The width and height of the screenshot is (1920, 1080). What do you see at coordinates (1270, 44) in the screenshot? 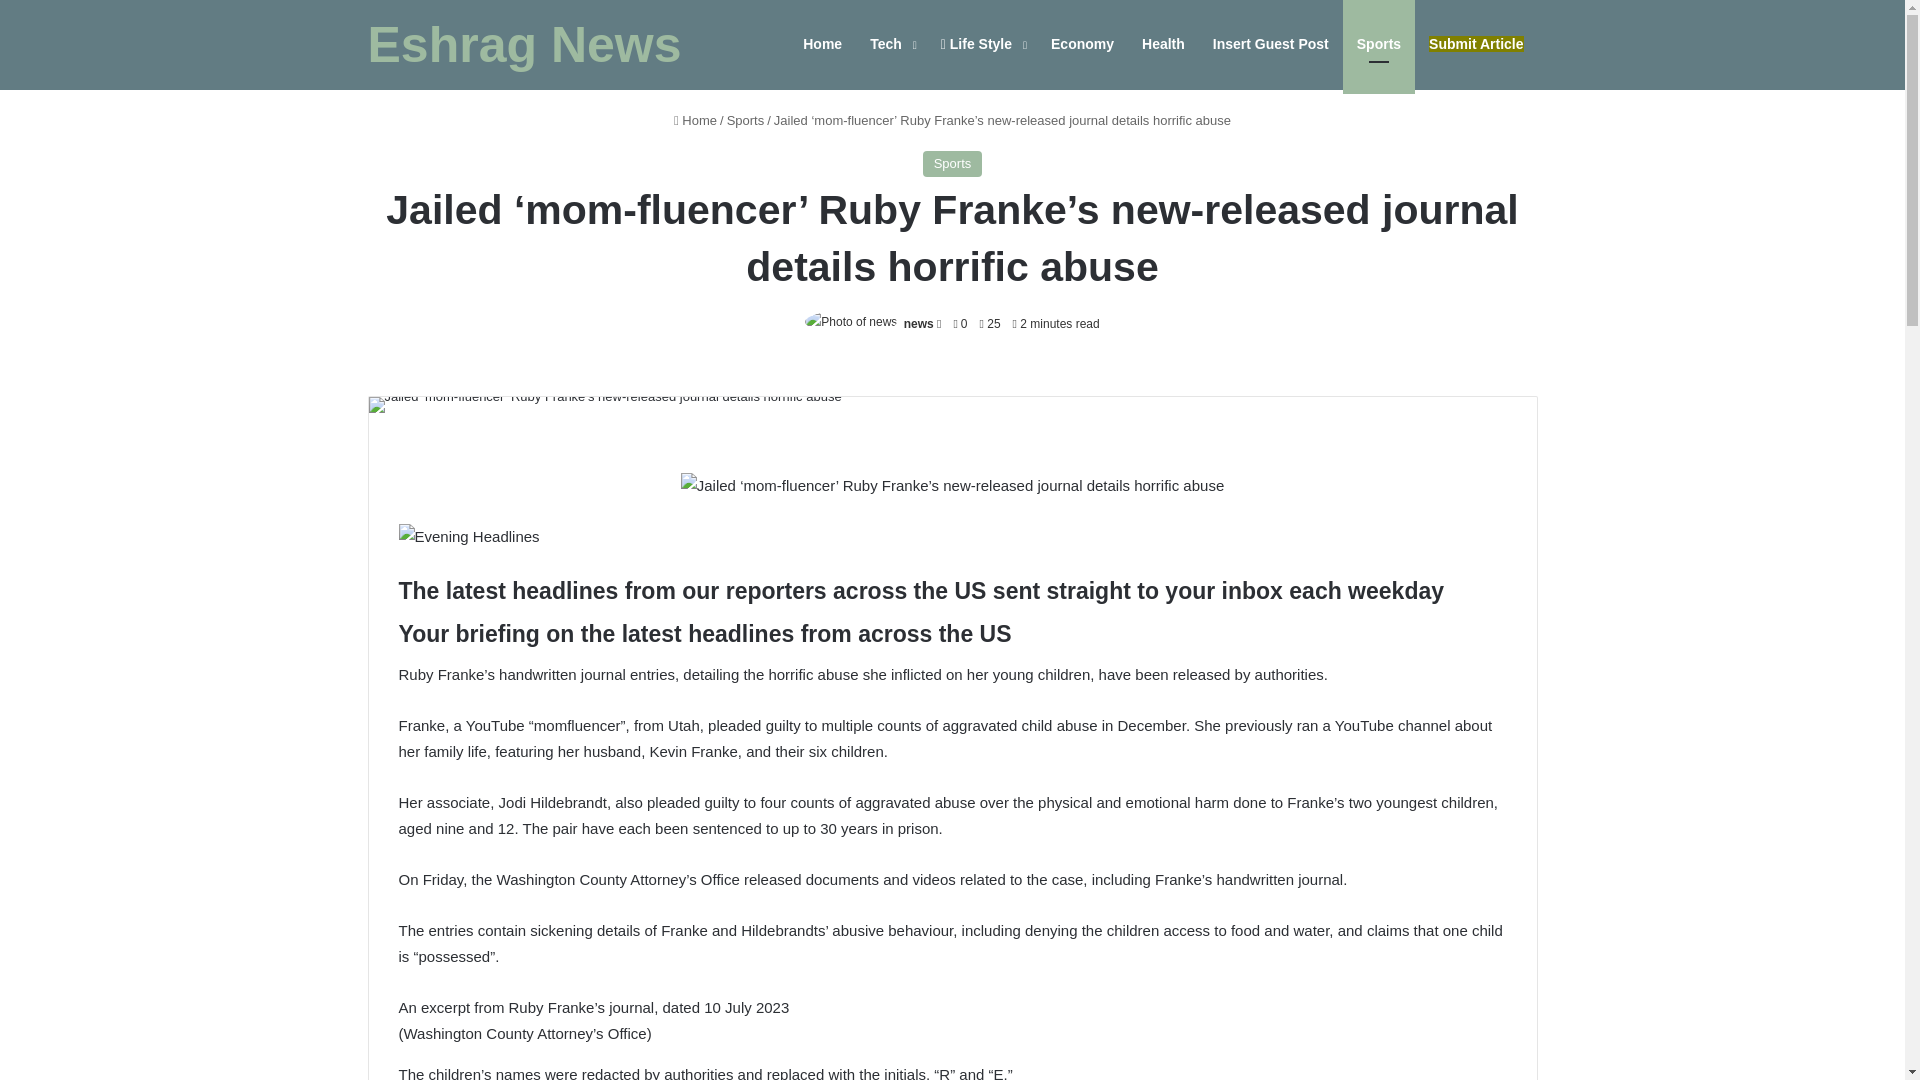
I see `Insert Guest Post` at bounding box center [1270, 44].